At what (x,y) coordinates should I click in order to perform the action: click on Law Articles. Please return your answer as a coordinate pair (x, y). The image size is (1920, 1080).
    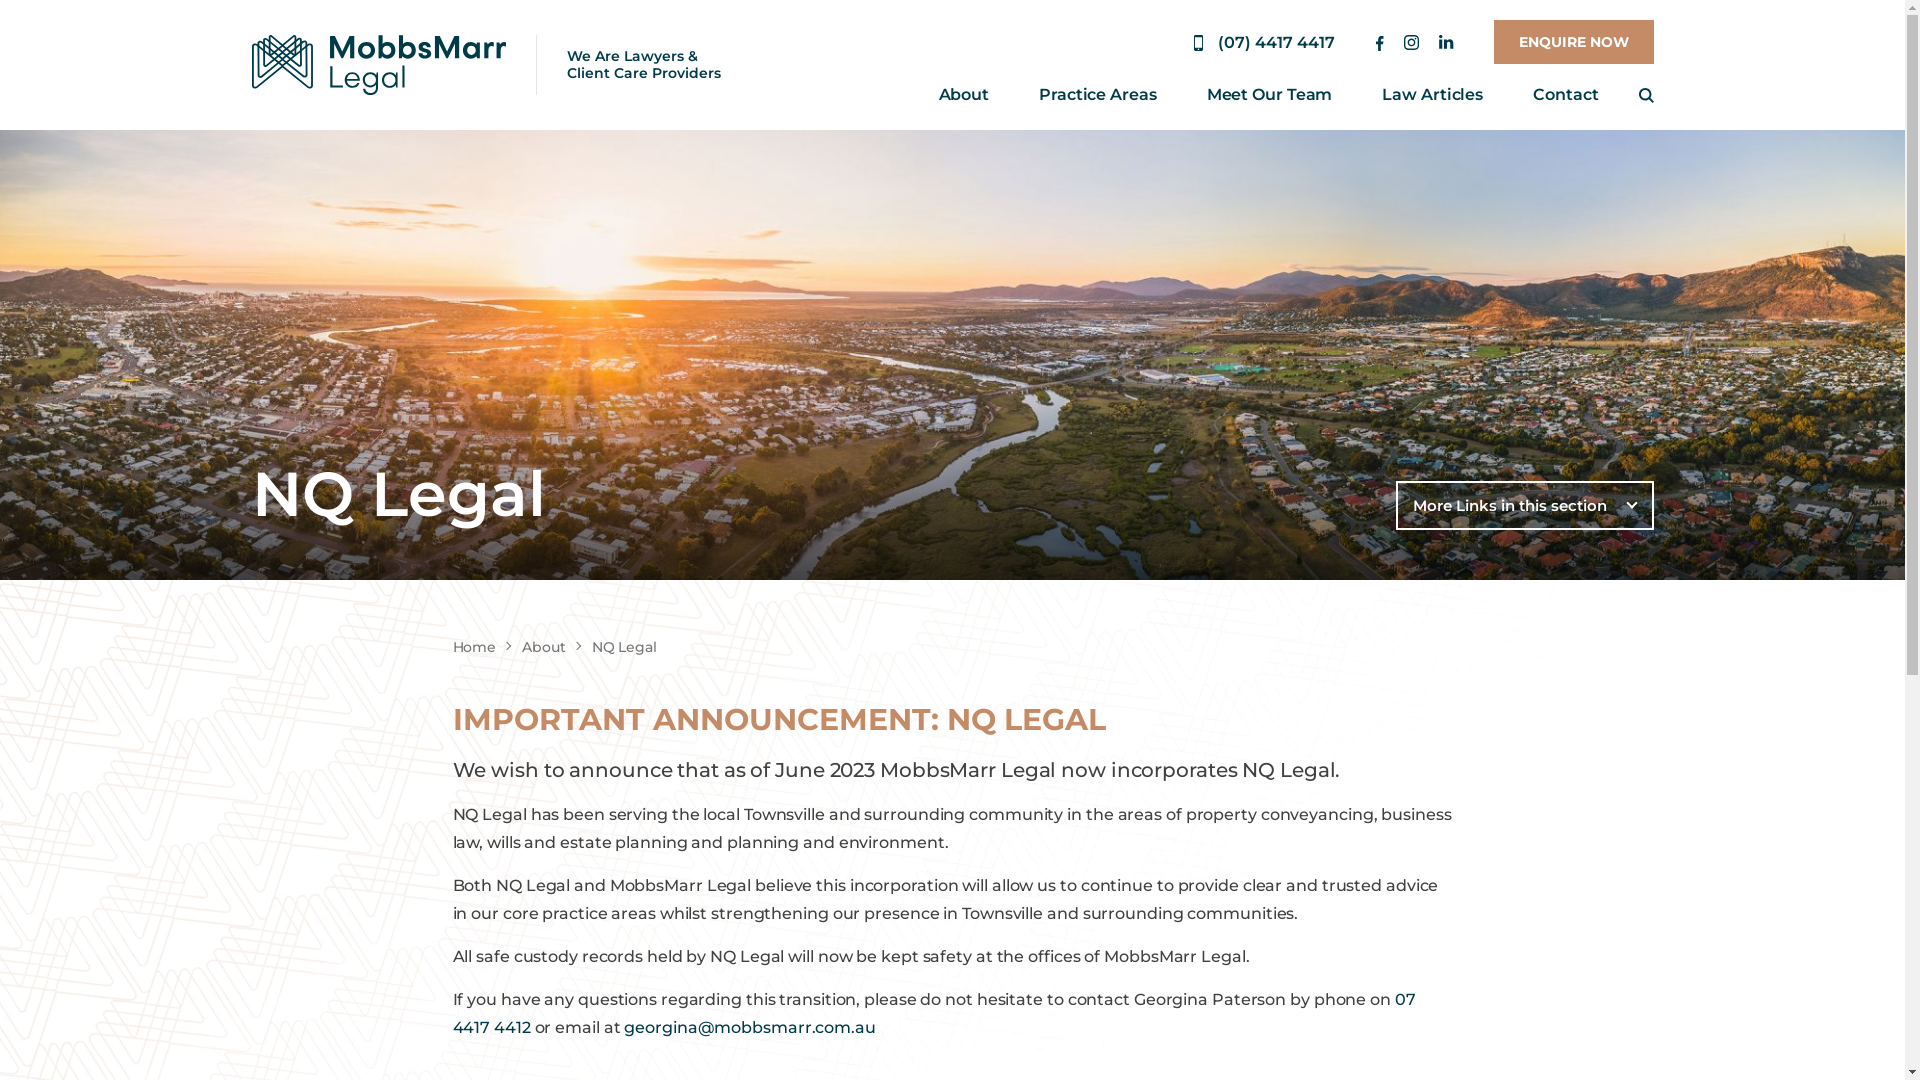
    Looking at the image, I should click on (1432, 94).